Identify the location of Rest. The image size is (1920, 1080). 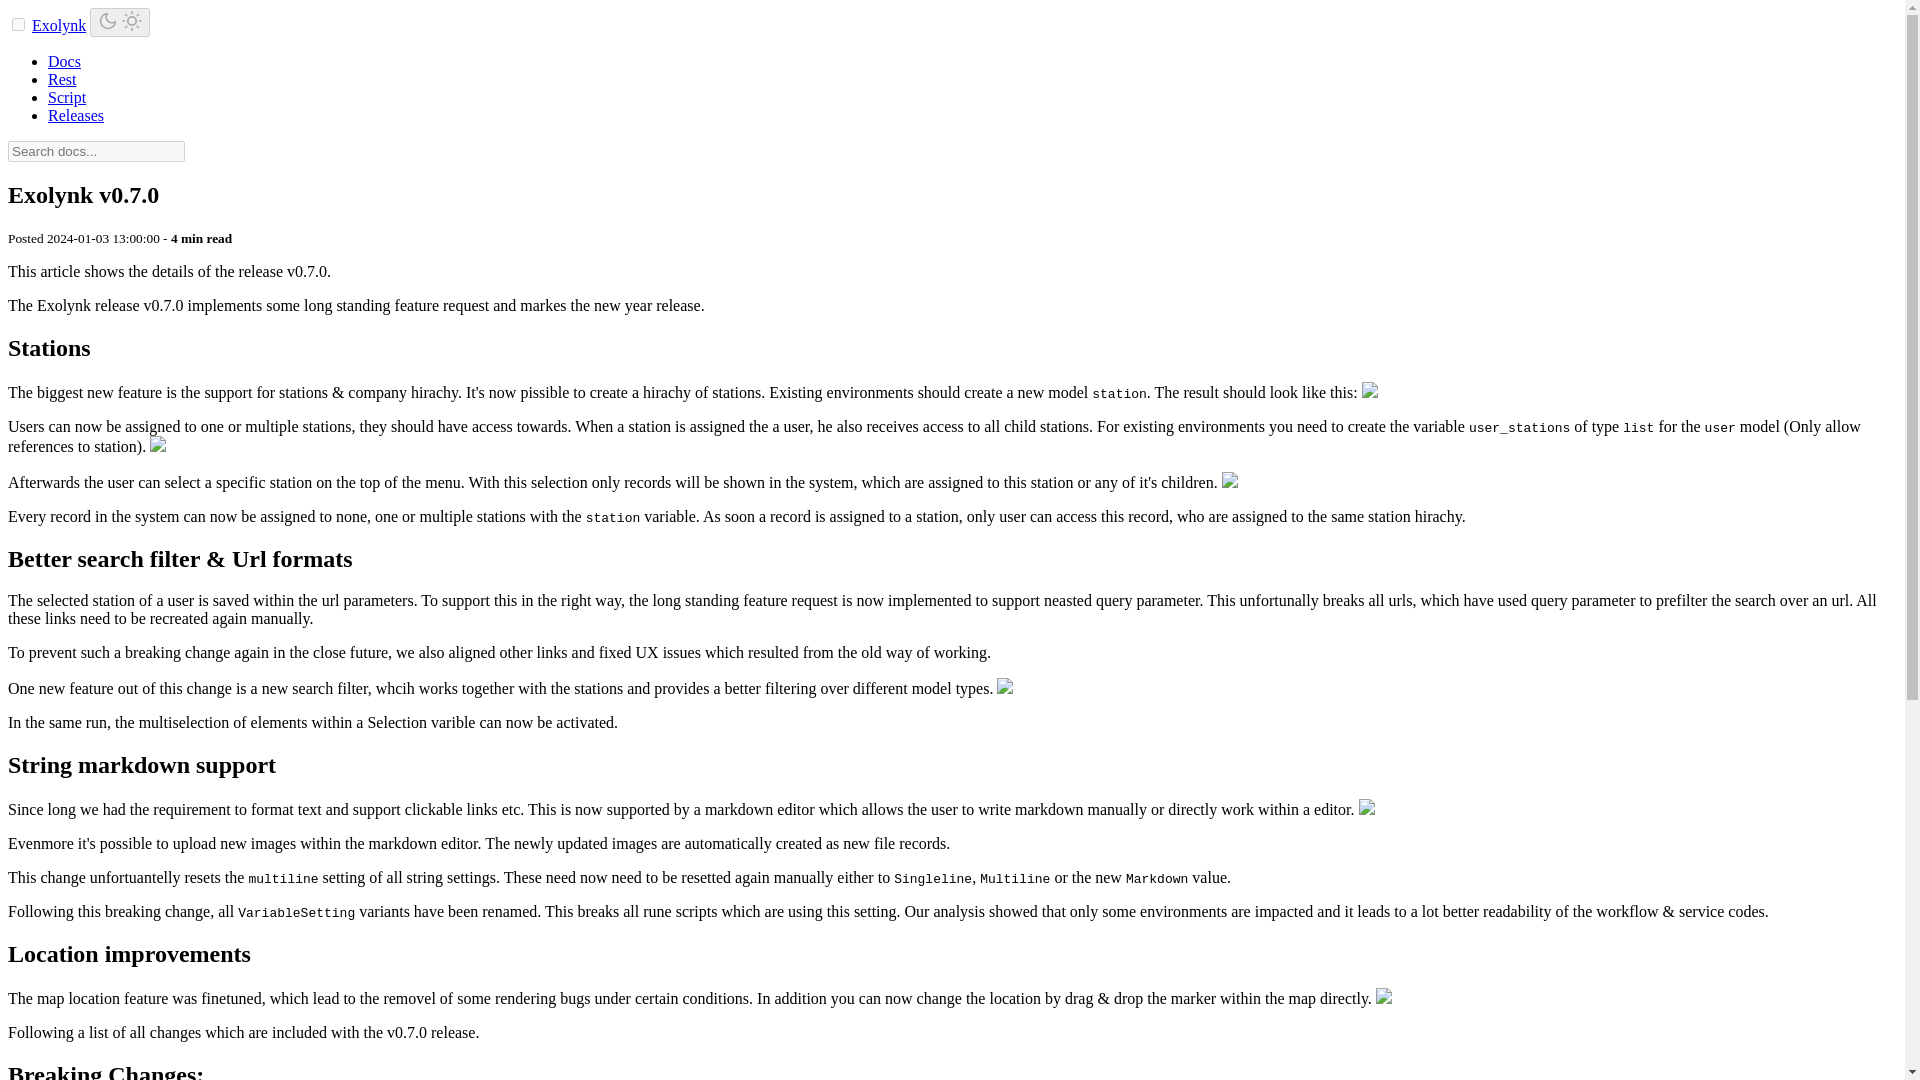
(62, 79).